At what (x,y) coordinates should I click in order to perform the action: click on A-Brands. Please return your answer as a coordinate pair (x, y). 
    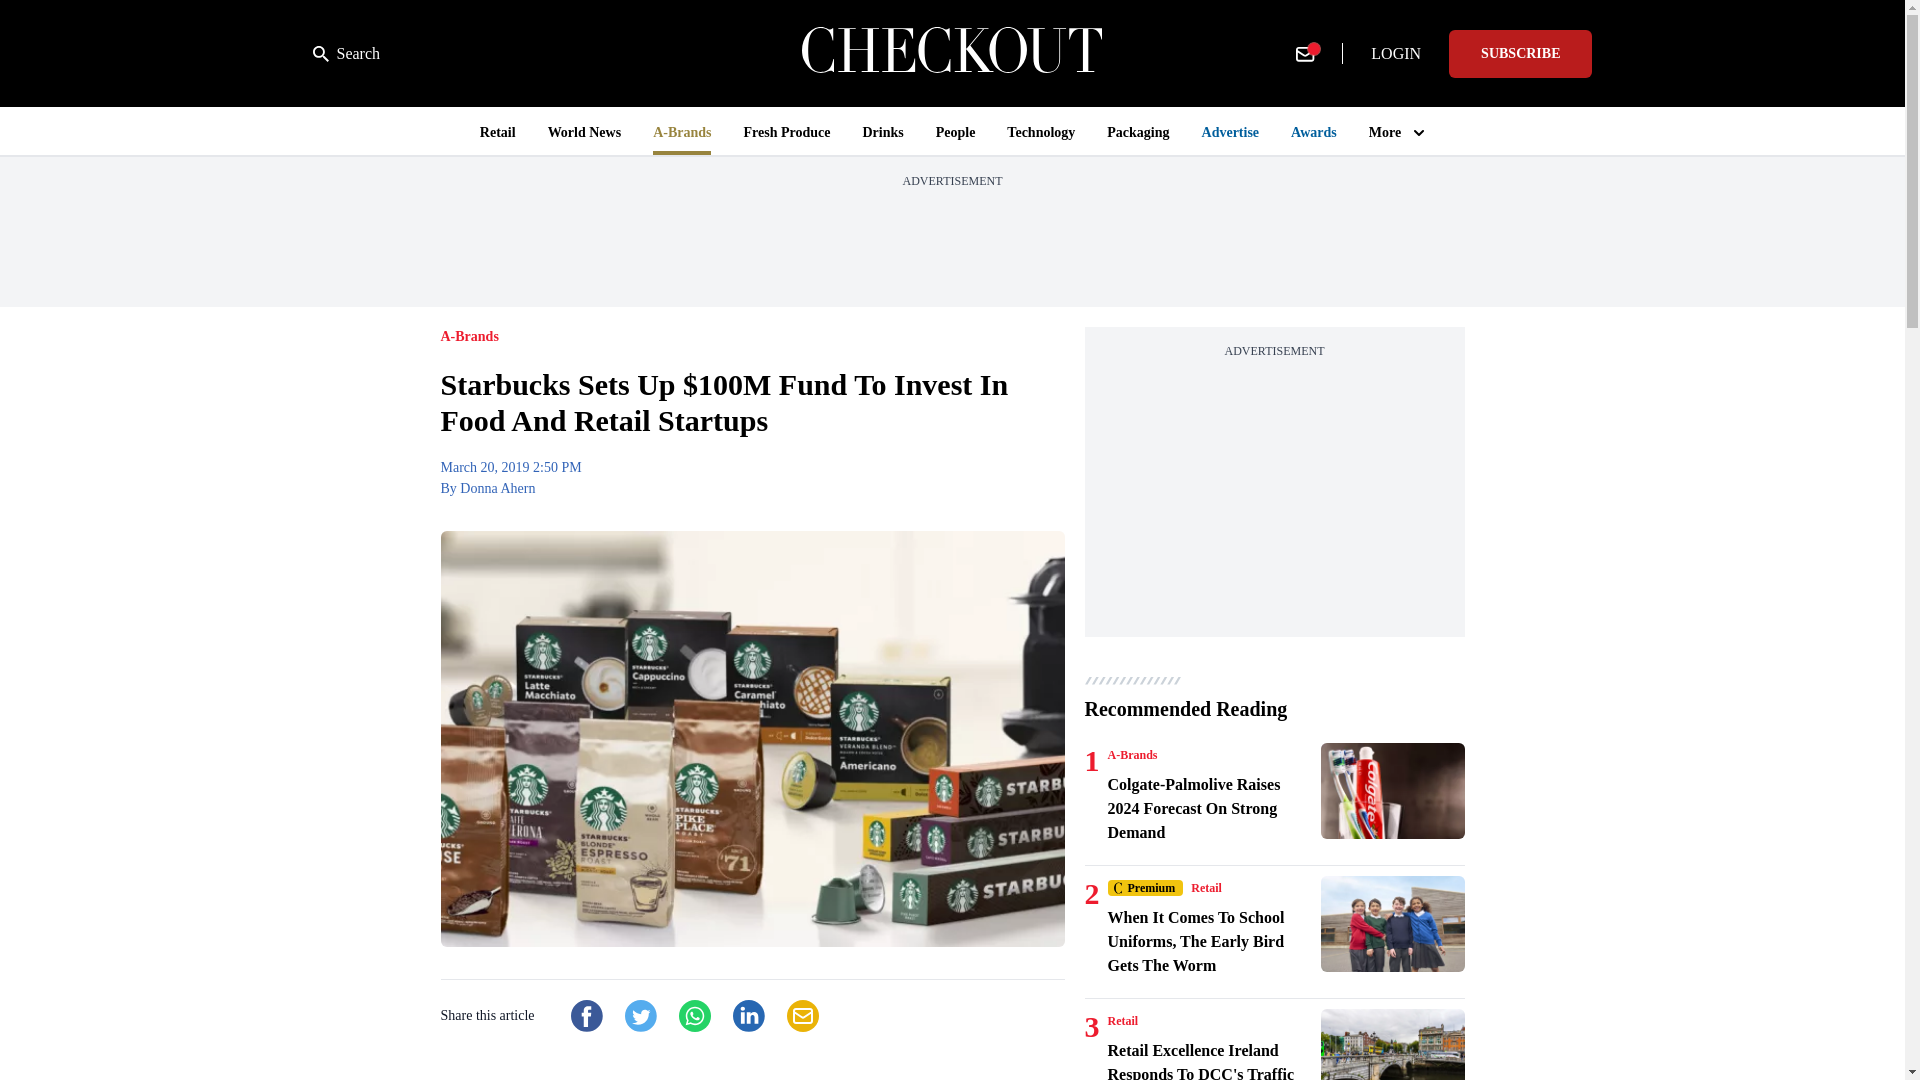
    Looking at the image, I should click on (1132, 754).